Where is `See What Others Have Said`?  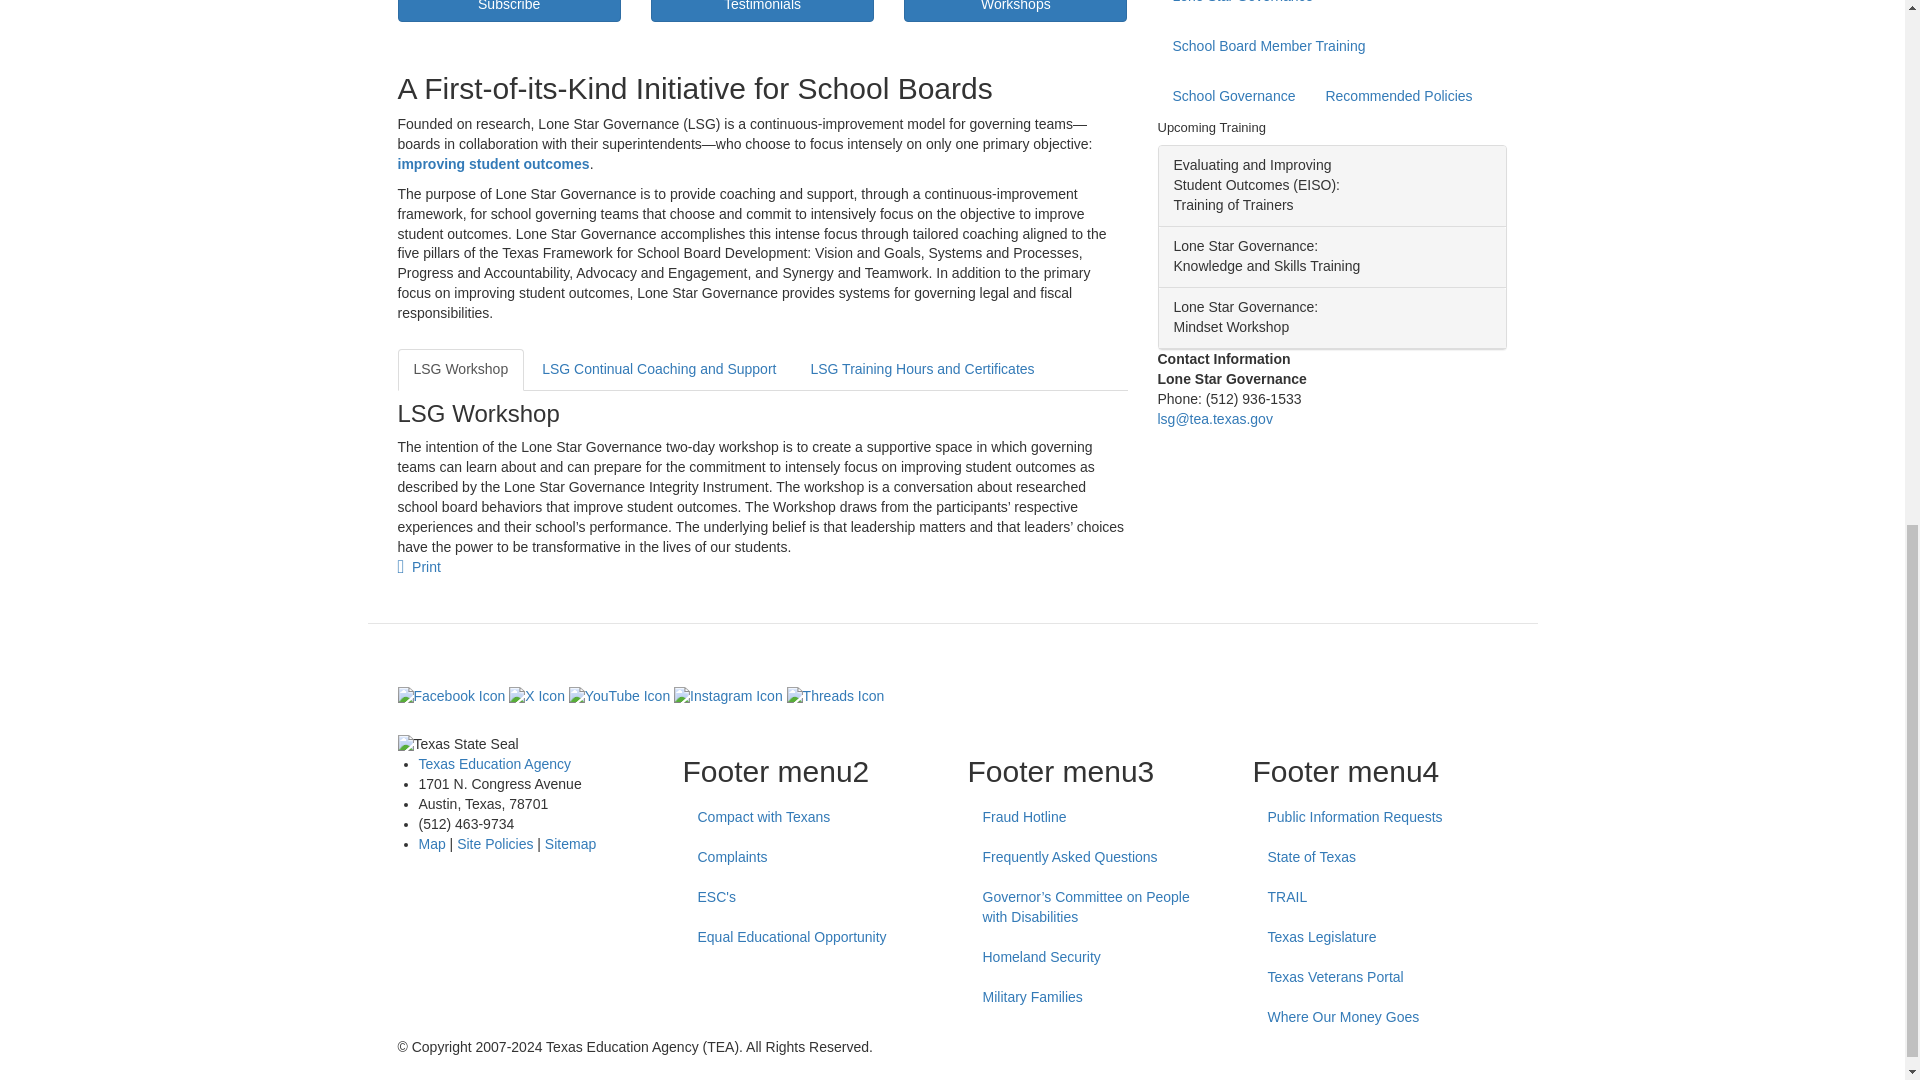
See What Others Have Said is located at coordinates (762, 10).